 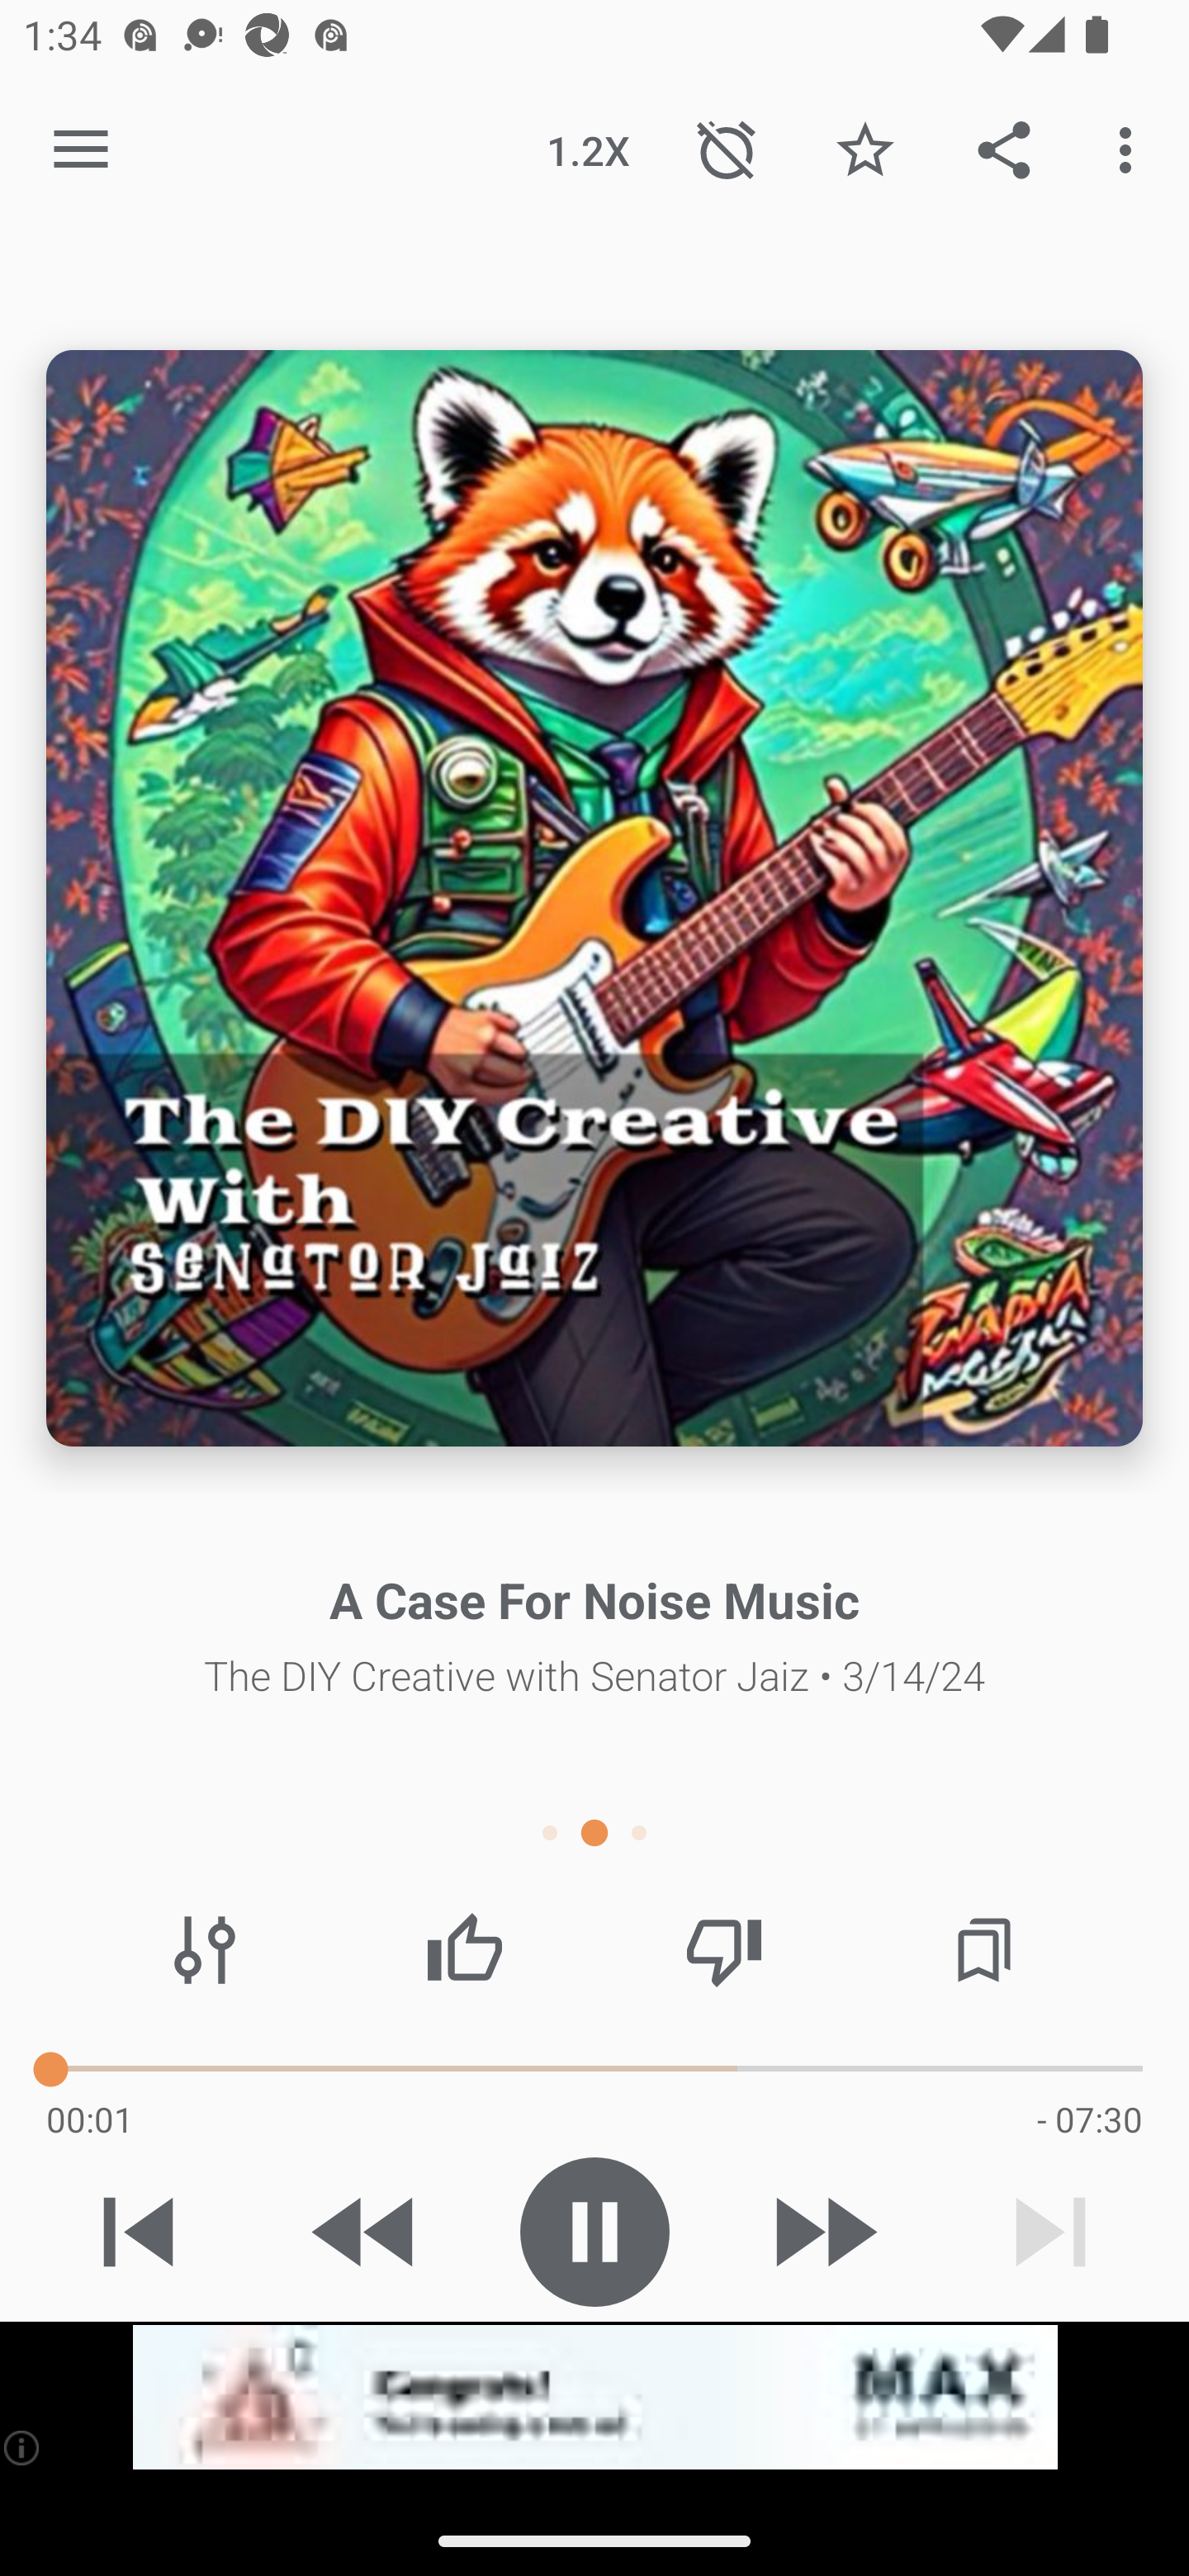 What do you see at coordinates (723, 1950) in the screenshot?
I see `Thumbs down` at bounding box center [723, 1950].